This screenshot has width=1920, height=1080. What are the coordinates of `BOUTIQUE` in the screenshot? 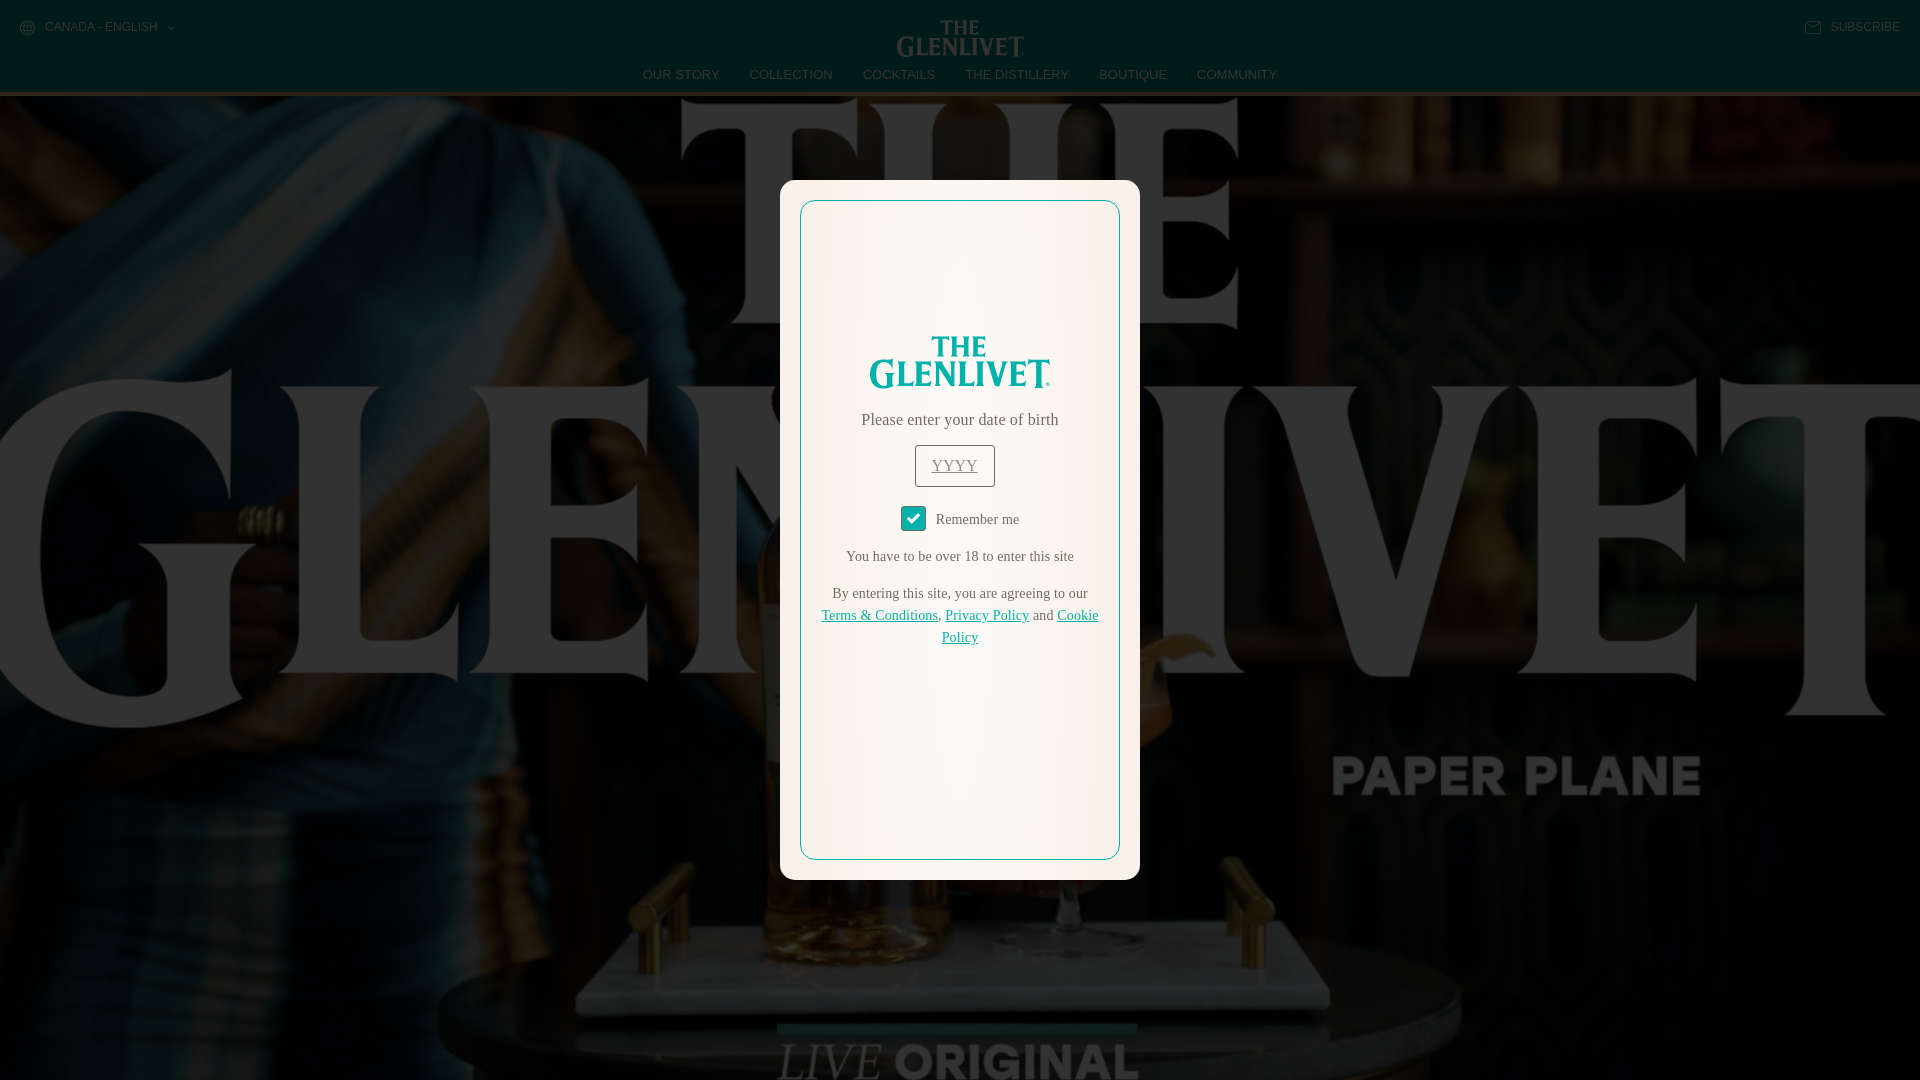 It's located at (1132, 74).